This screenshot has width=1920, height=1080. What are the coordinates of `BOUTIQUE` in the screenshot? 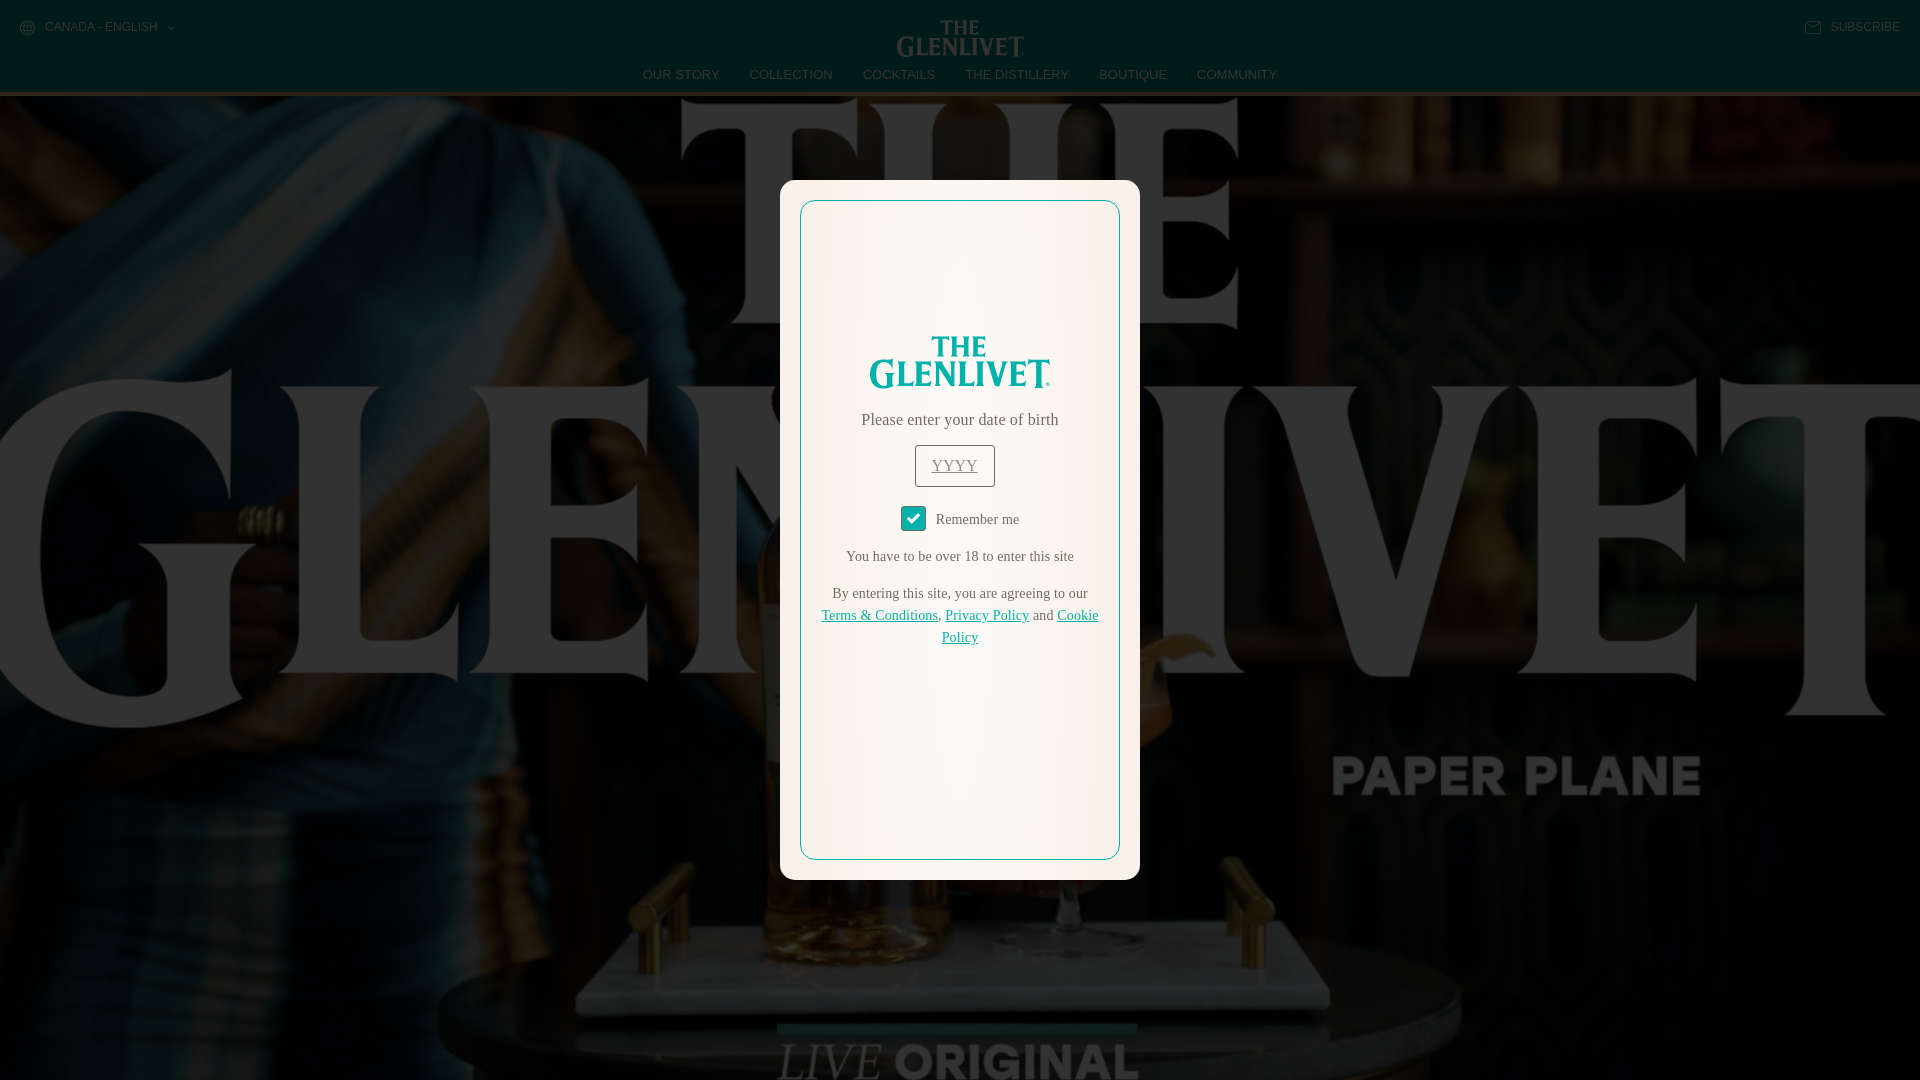 It's located at (1132, 74).